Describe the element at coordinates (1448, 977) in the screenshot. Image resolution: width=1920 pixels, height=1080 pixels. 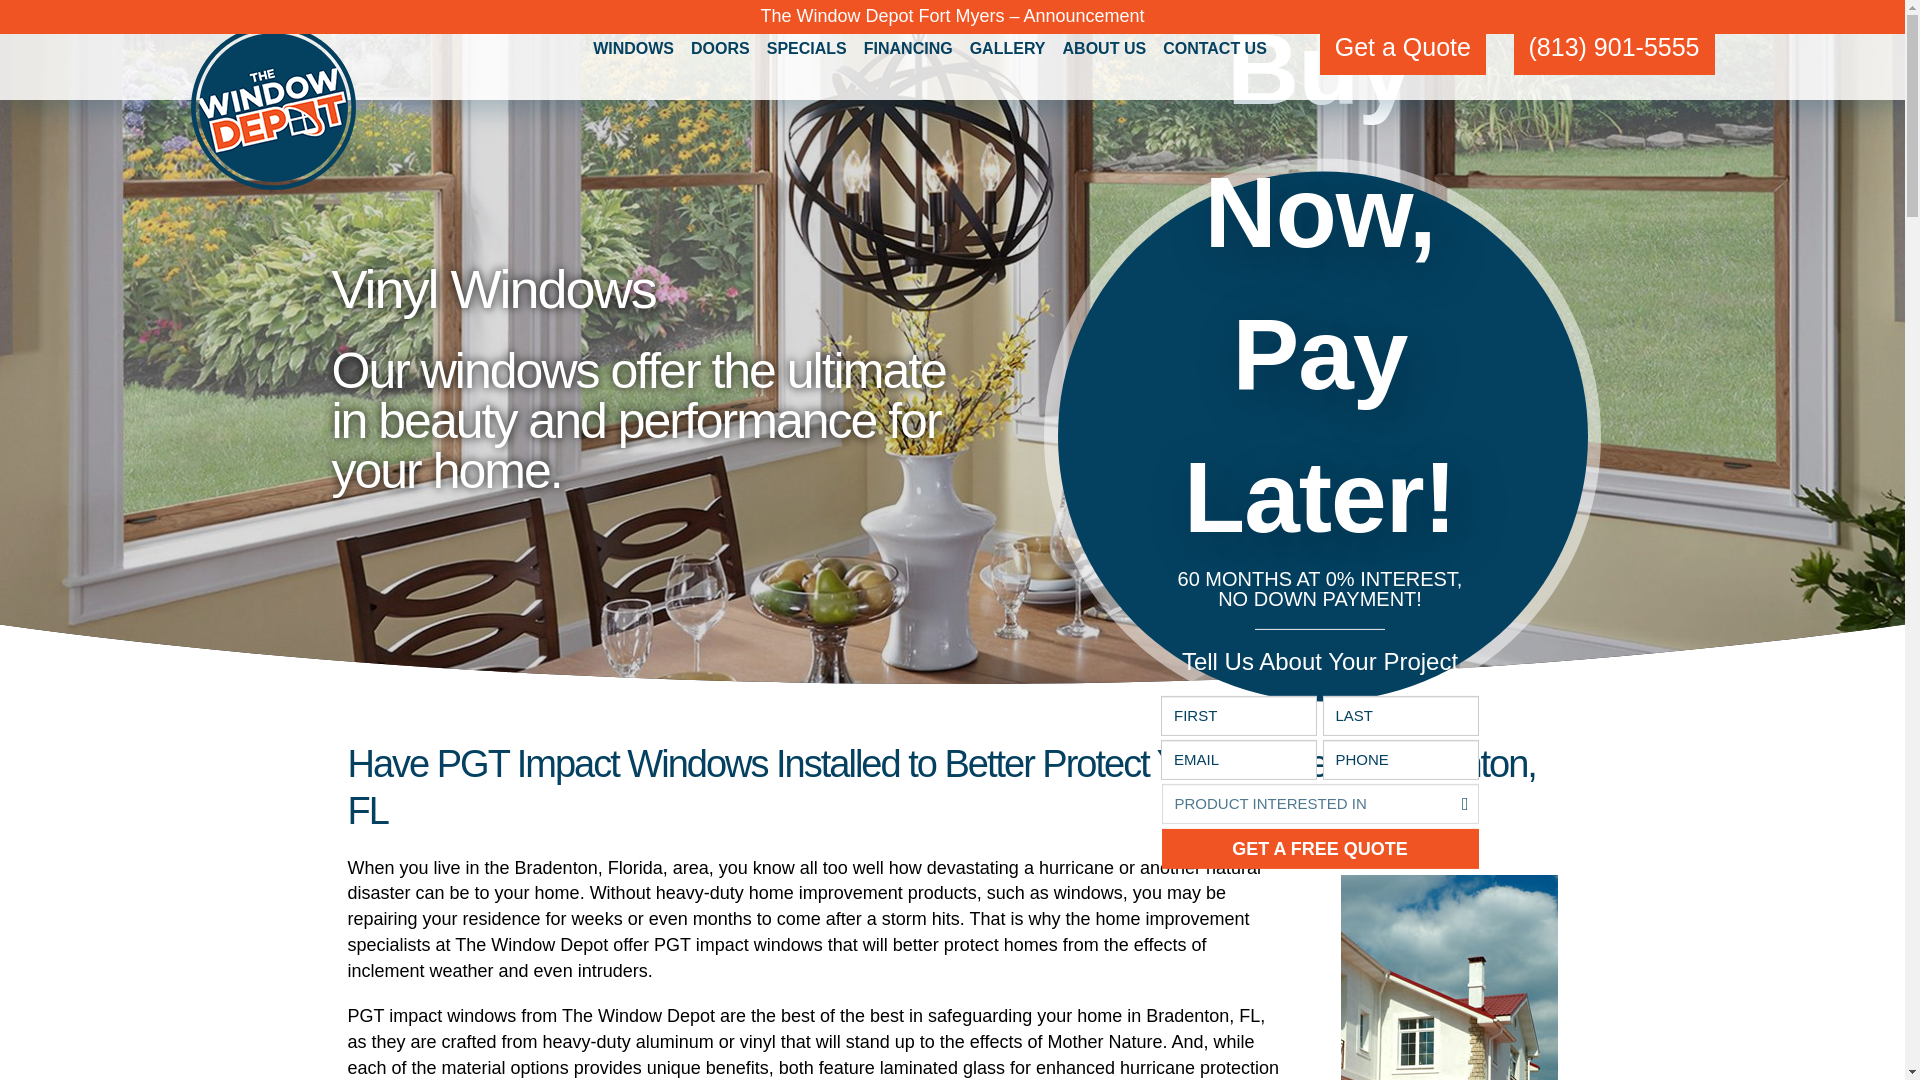
I see `PGT Impact Windows Bradenton FL` at that location.